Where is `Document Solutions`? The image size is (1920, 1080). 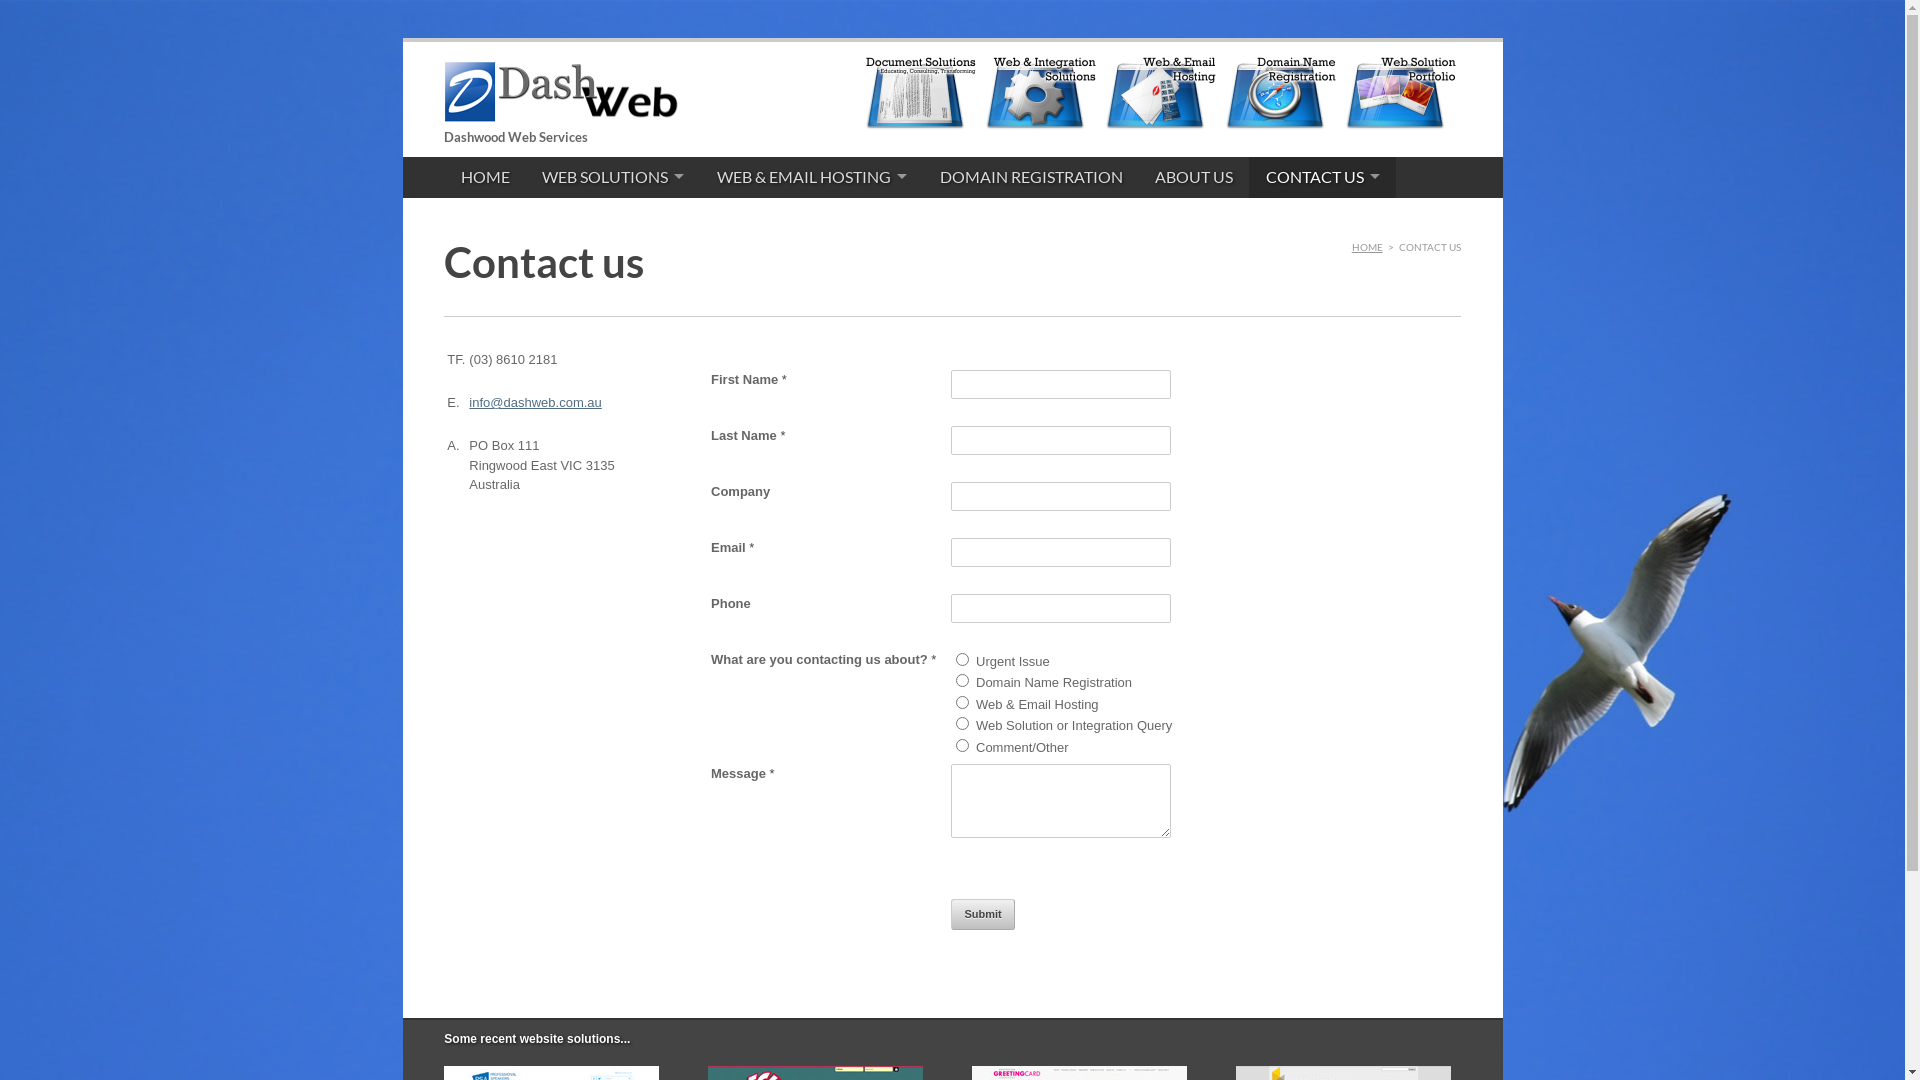
Document Solutions is located at coordinates (921, 128).